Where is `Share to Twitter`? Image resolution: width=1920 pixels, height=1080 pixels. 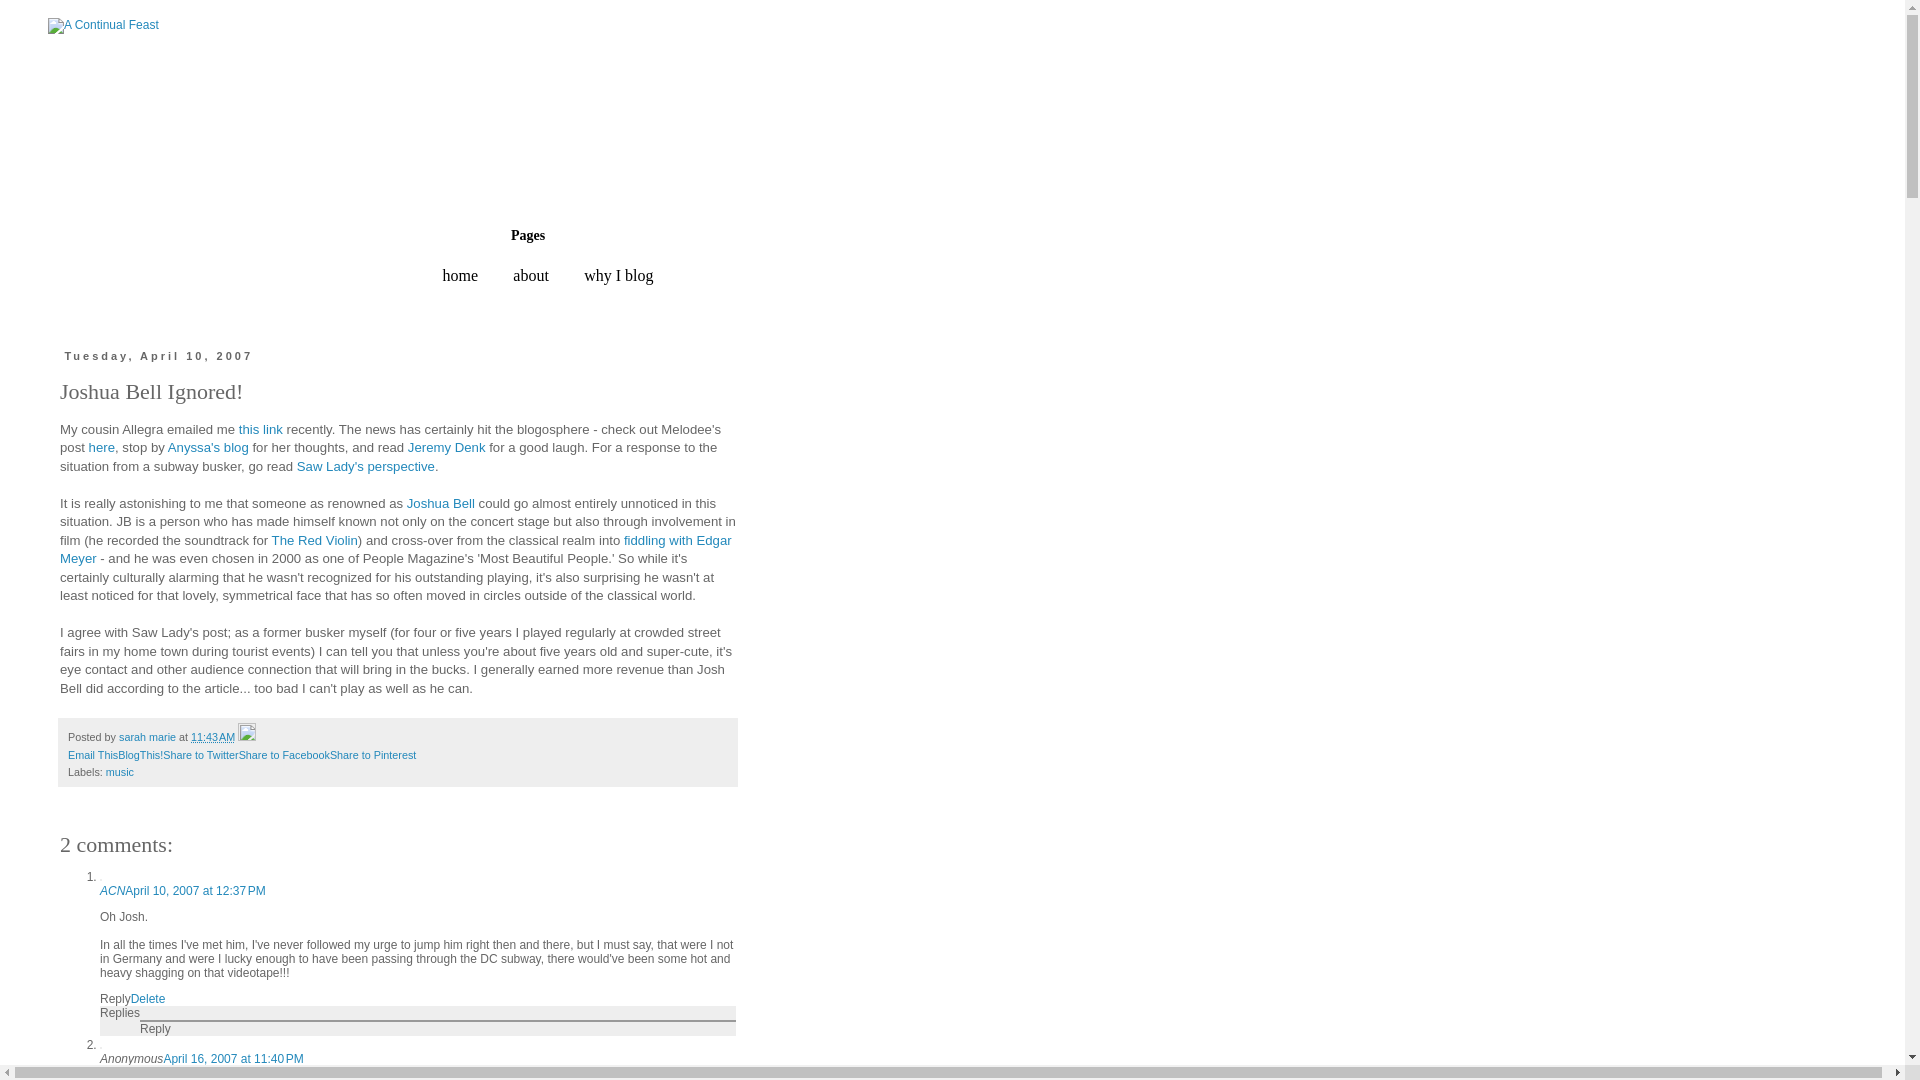 Share to Twitter is located at coordinates (200, 755).